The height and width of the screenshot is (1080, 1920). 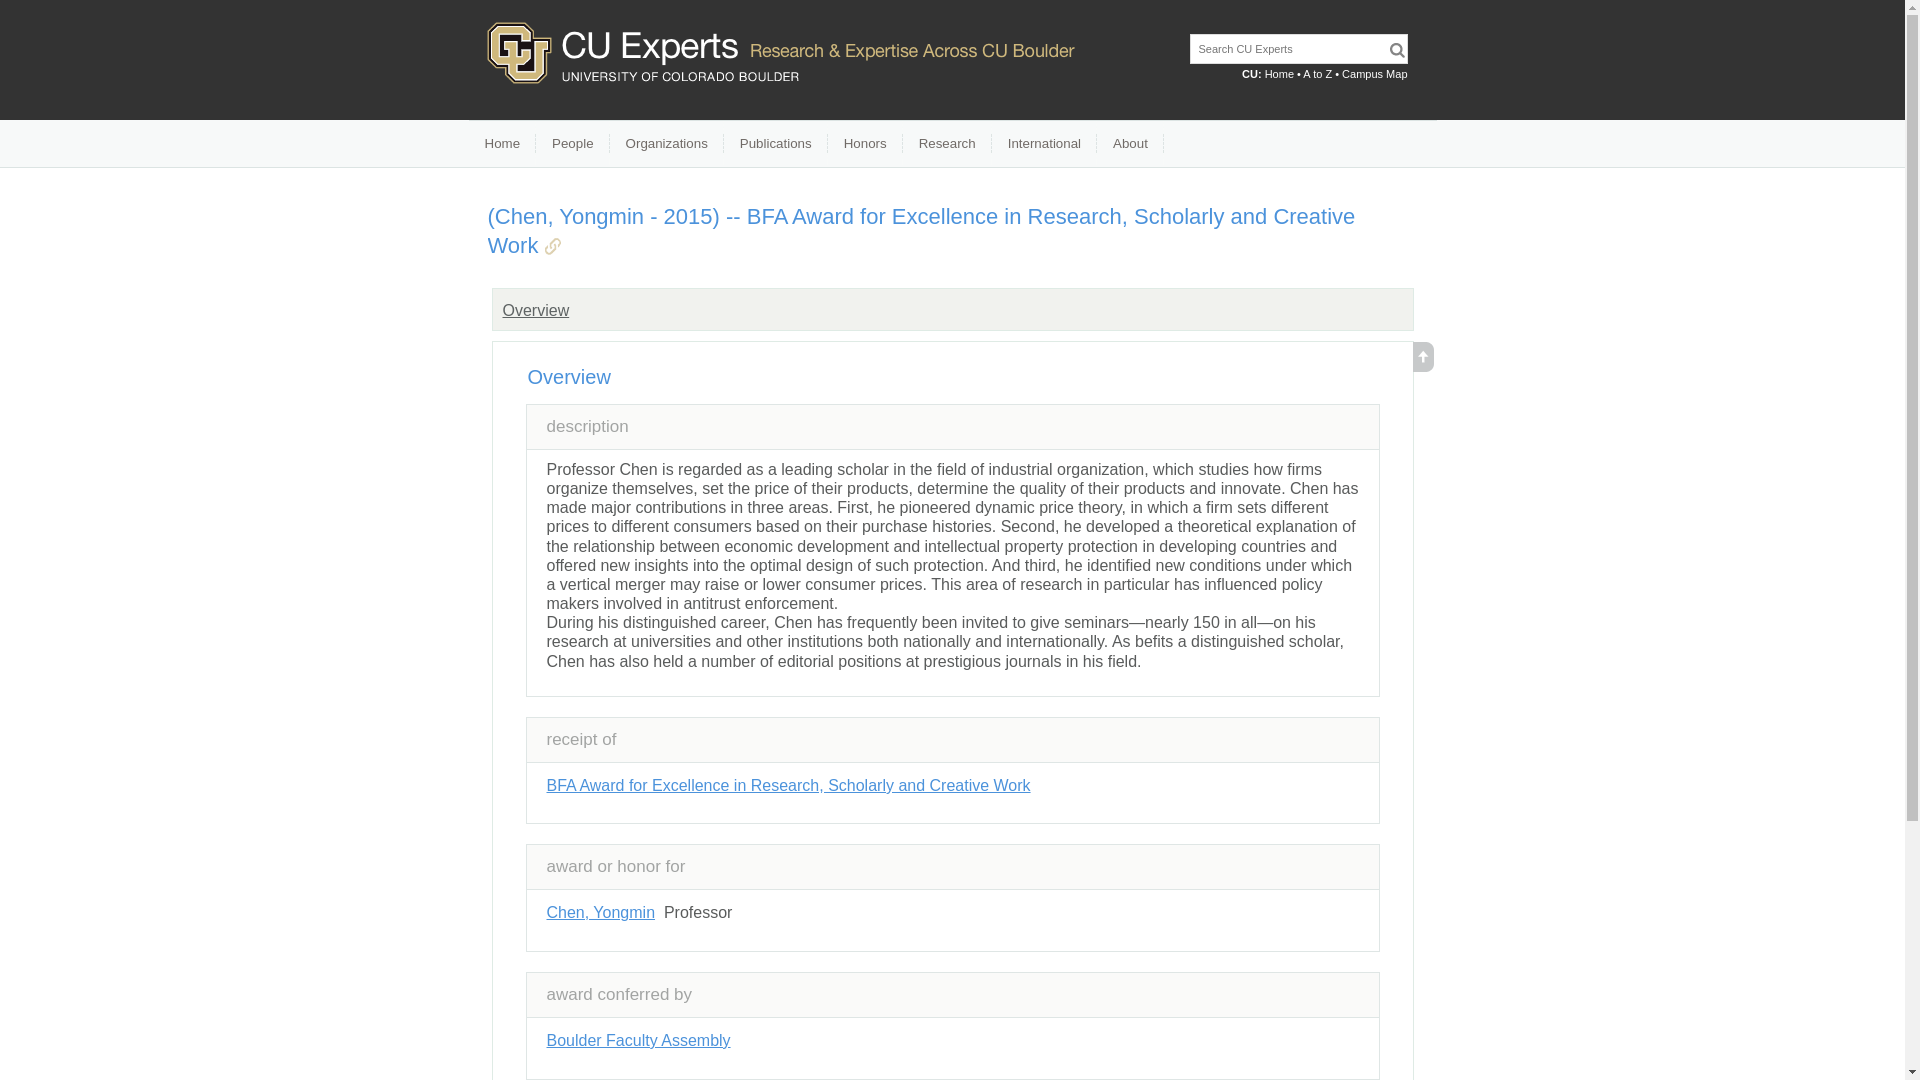 What do you see at coordinates (637, 1040) in the screenshot?
I see `name` at bounding box center [637, 1040].